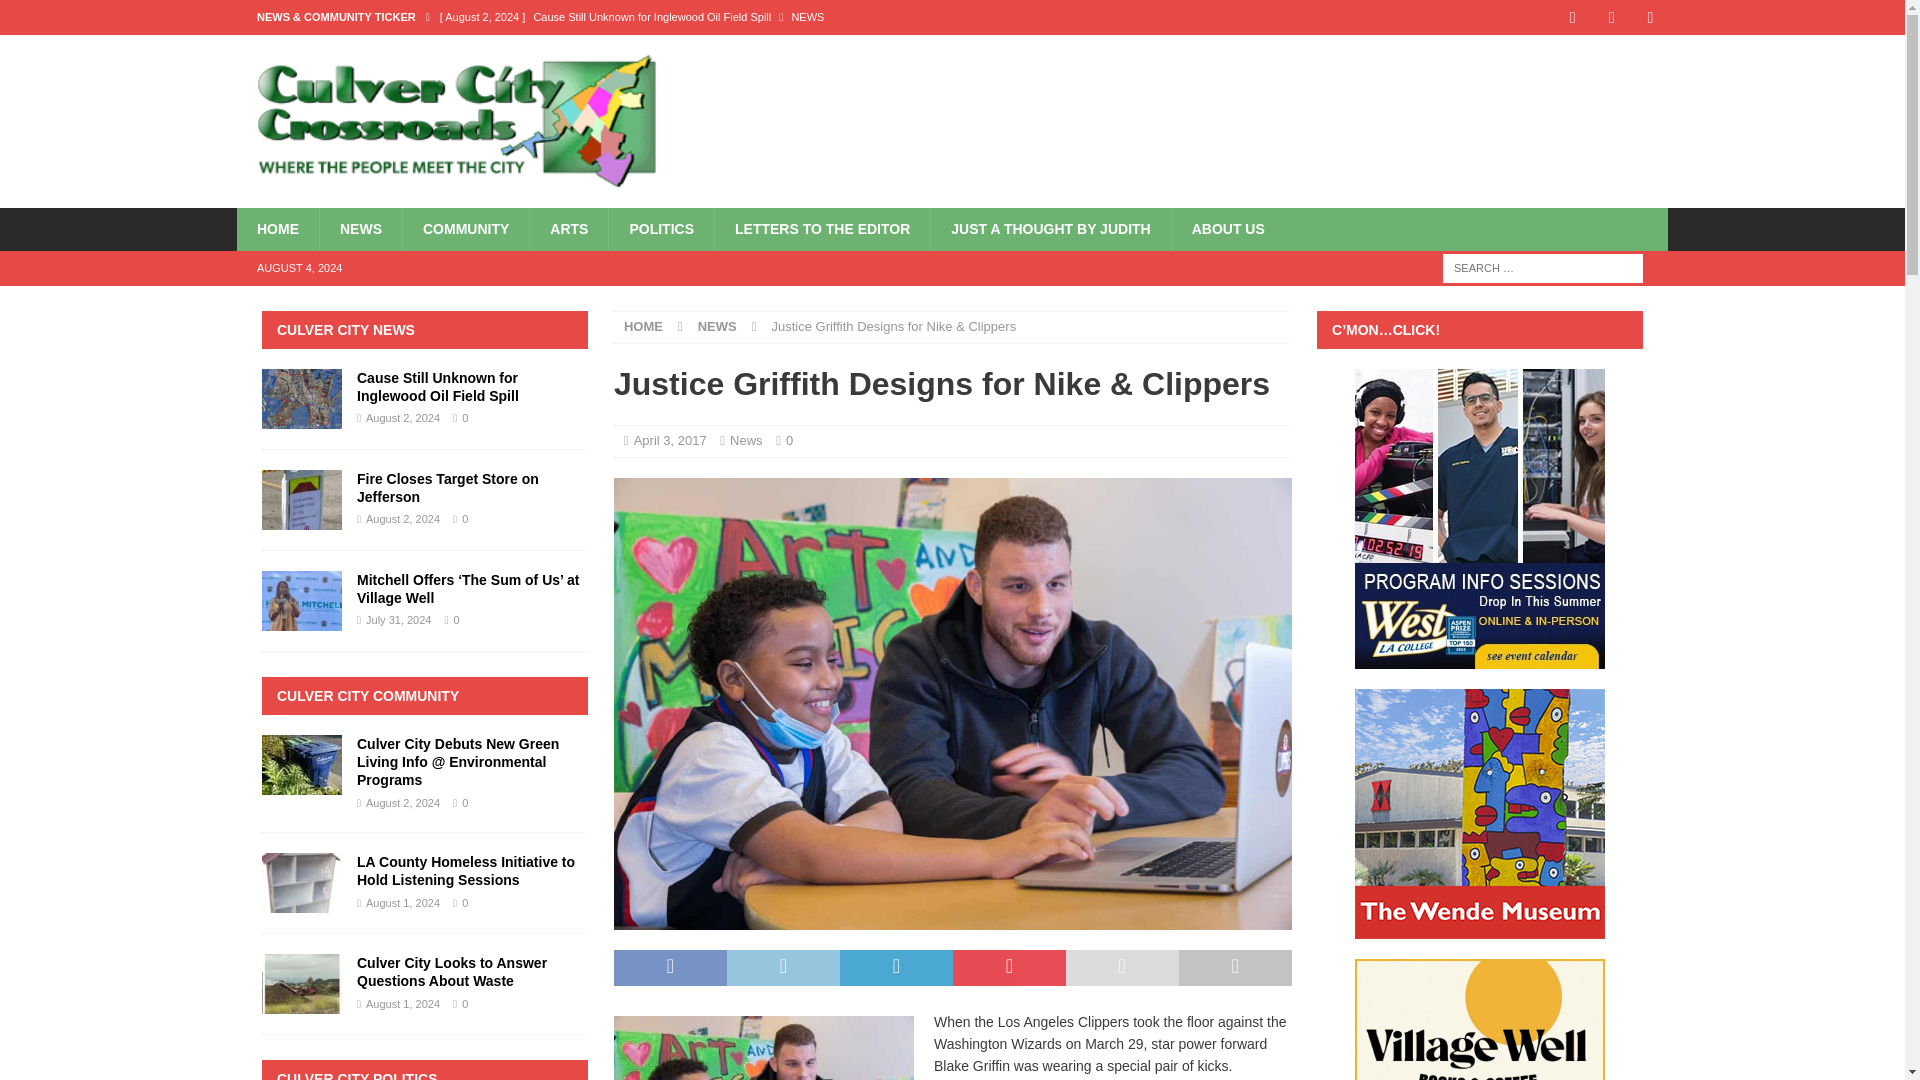  Describe the element at coordinates (718, 326) in the screenshot. I see `NEWS` at that location.